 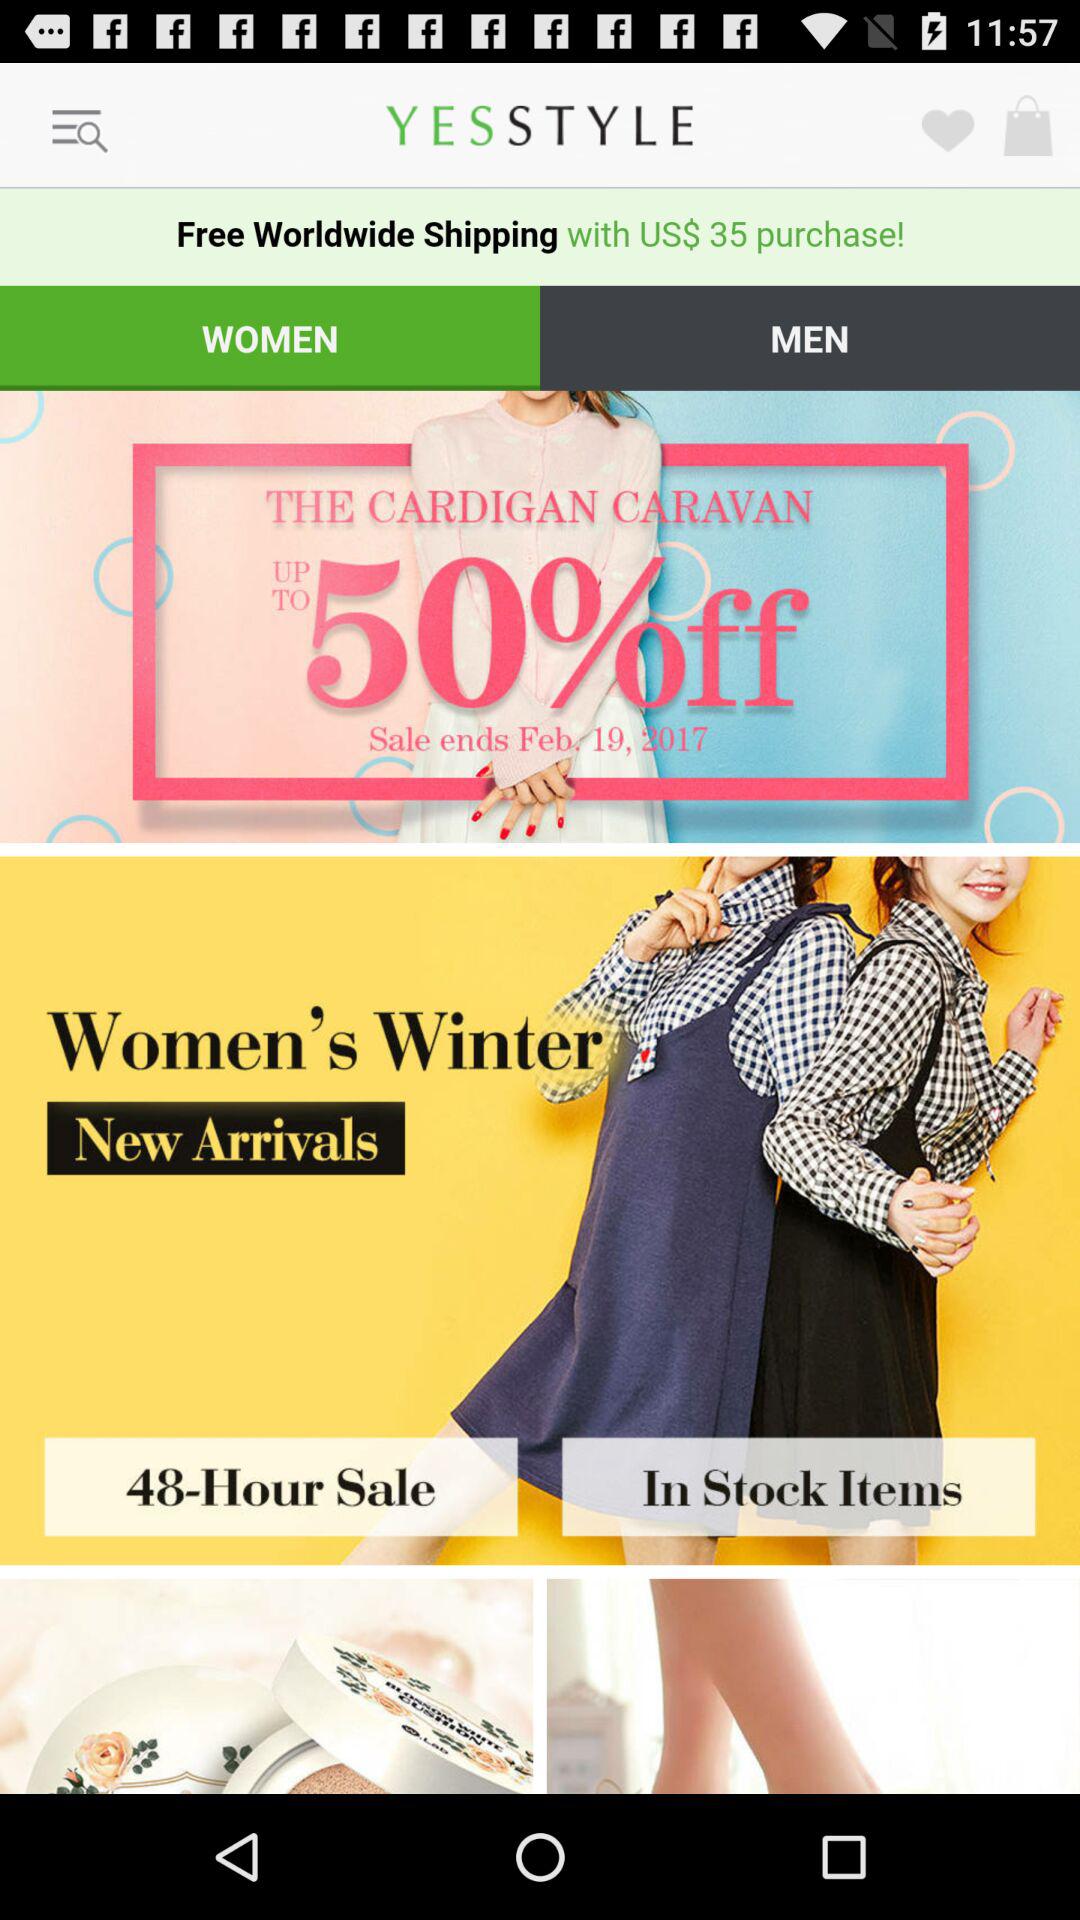 I want to click on advertisement page, so click(x=270, y=1480).